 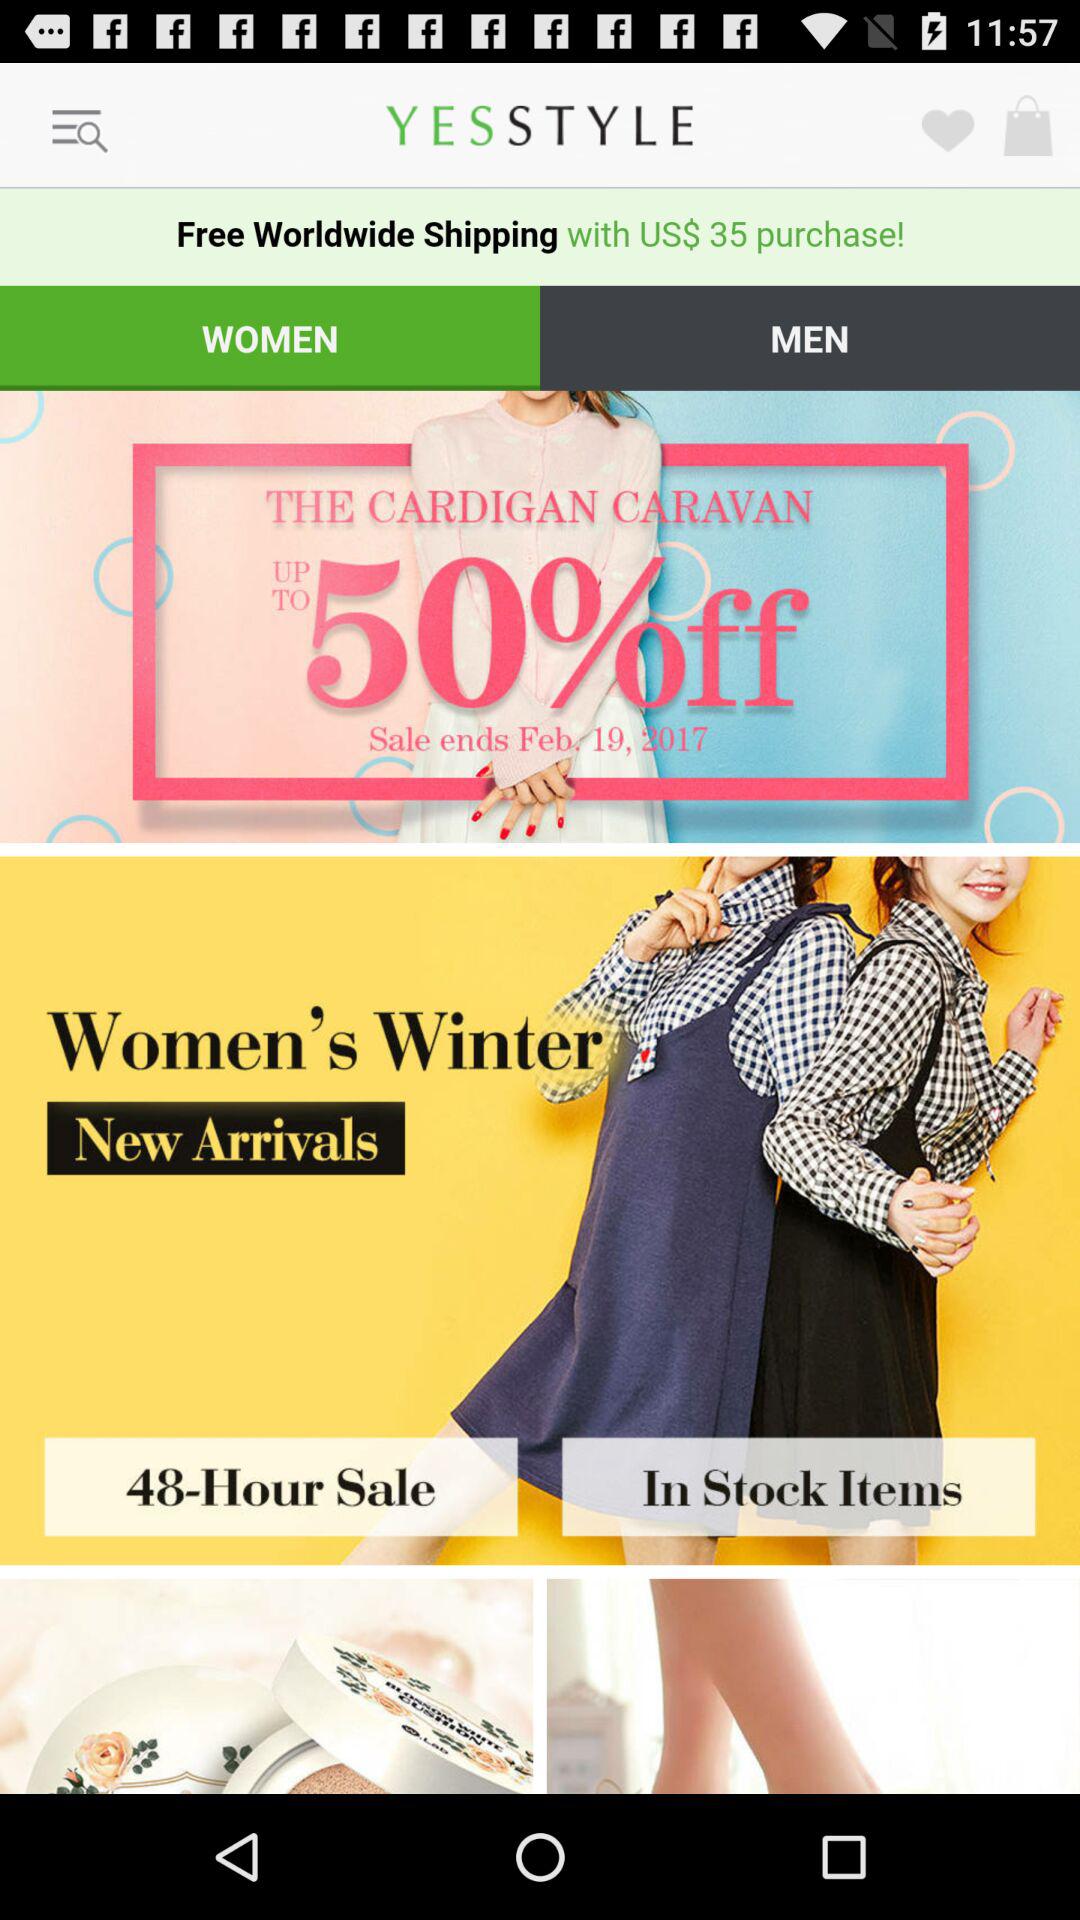 I want to click on advertisement page, so click(x=270, y=1480).